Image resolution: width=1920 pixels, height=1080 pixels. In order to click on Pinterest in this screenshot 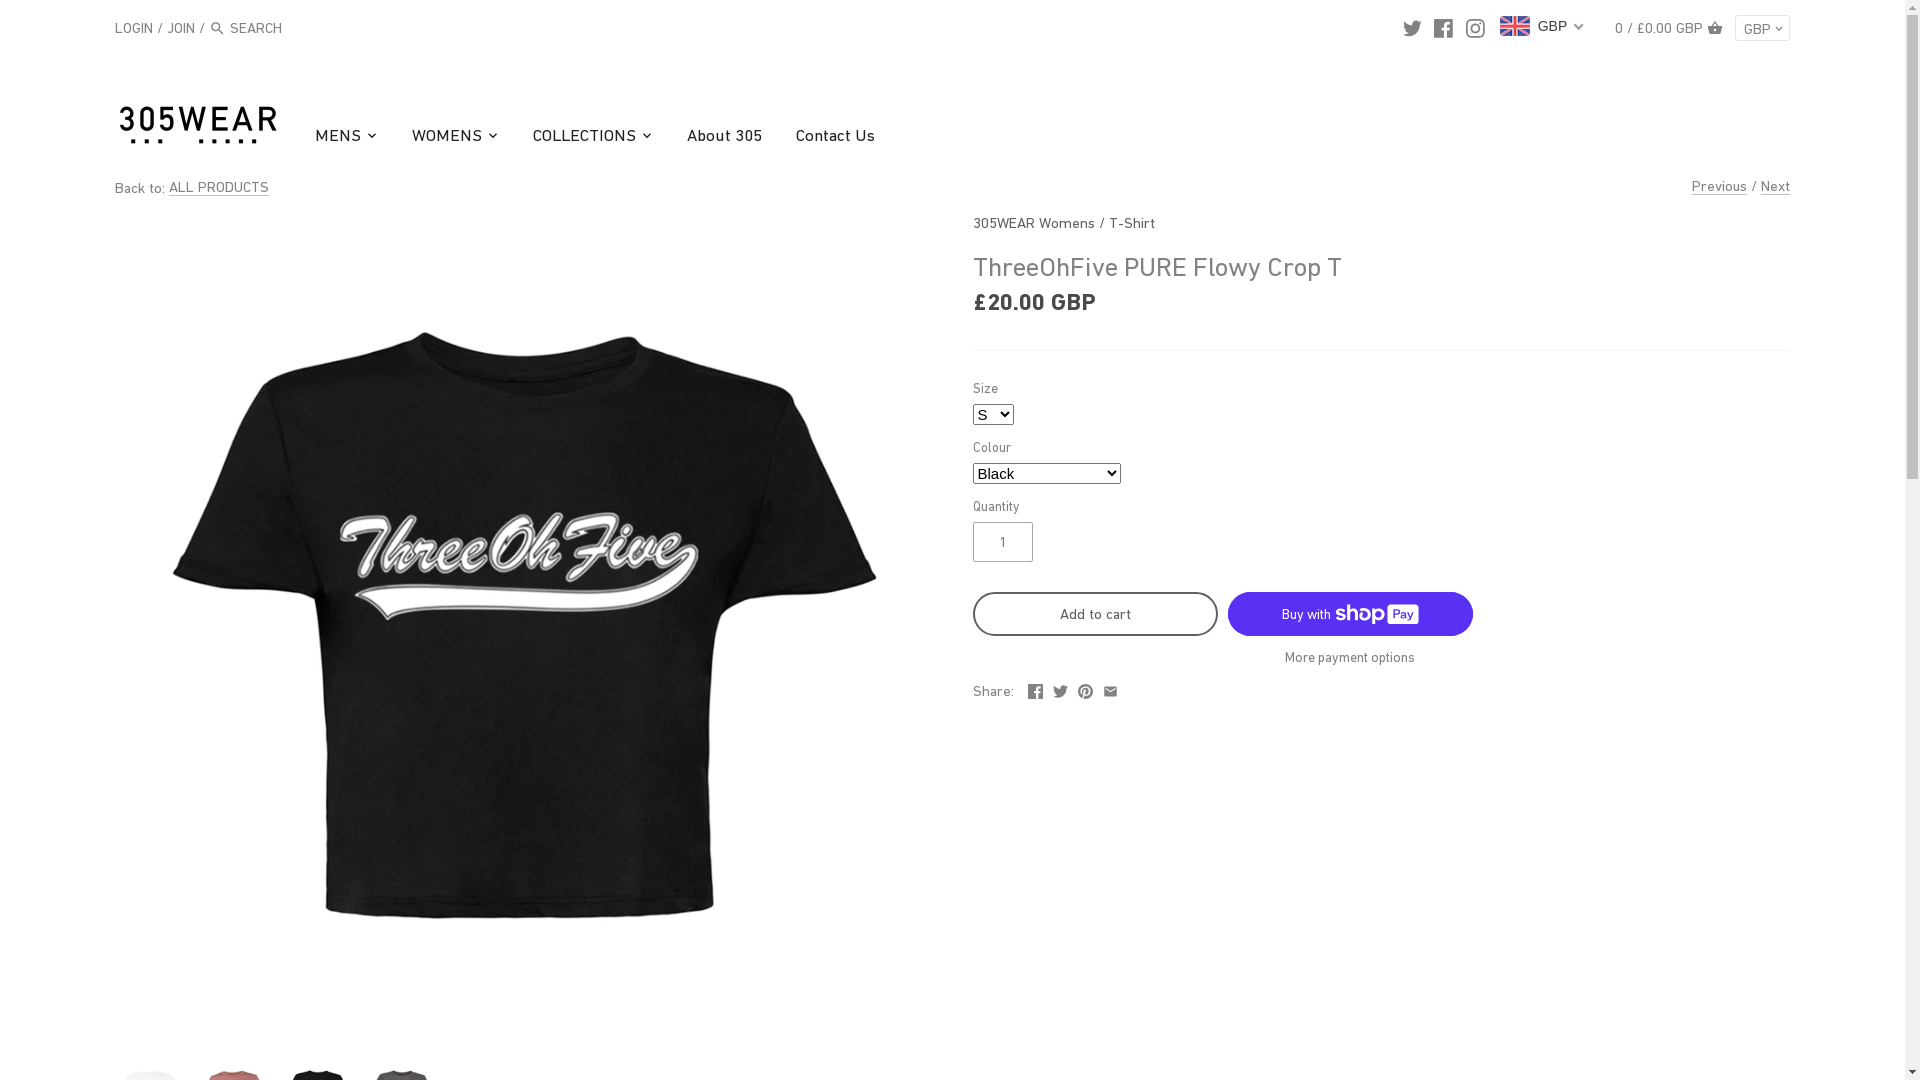, I will do `click(1086, 688)`.